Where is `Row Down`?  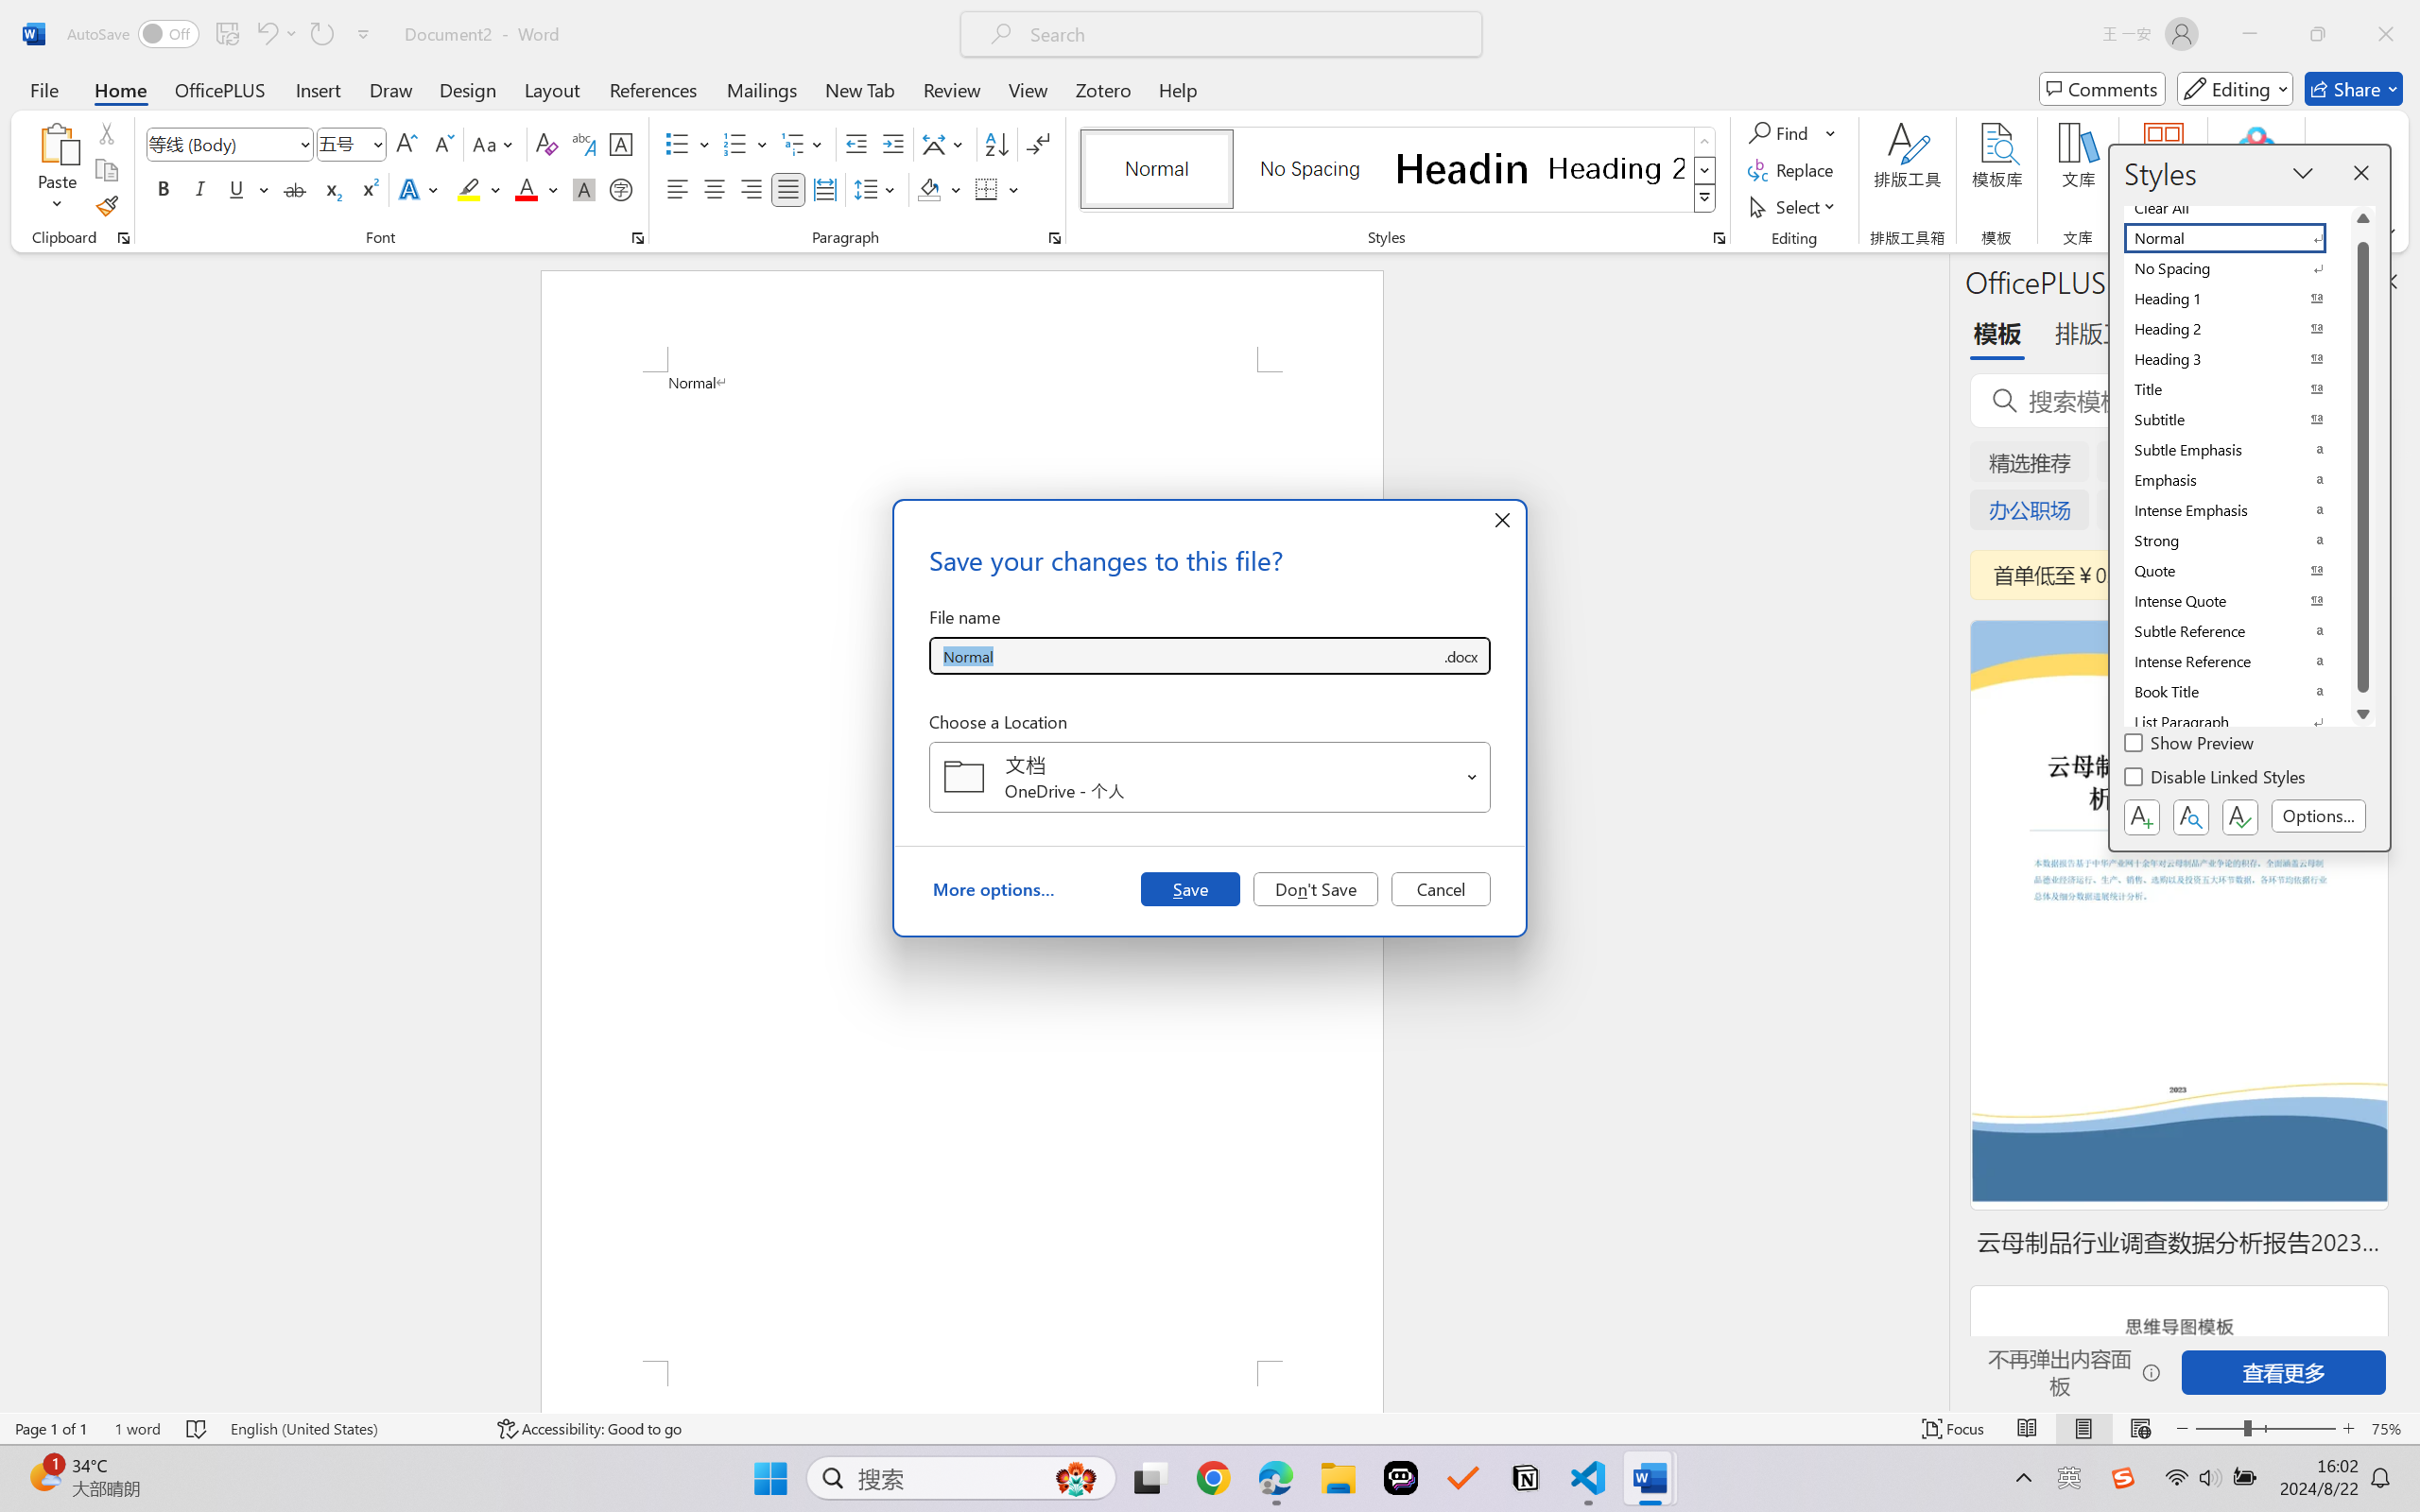 Row Down is located at coordinates (1705, 170).